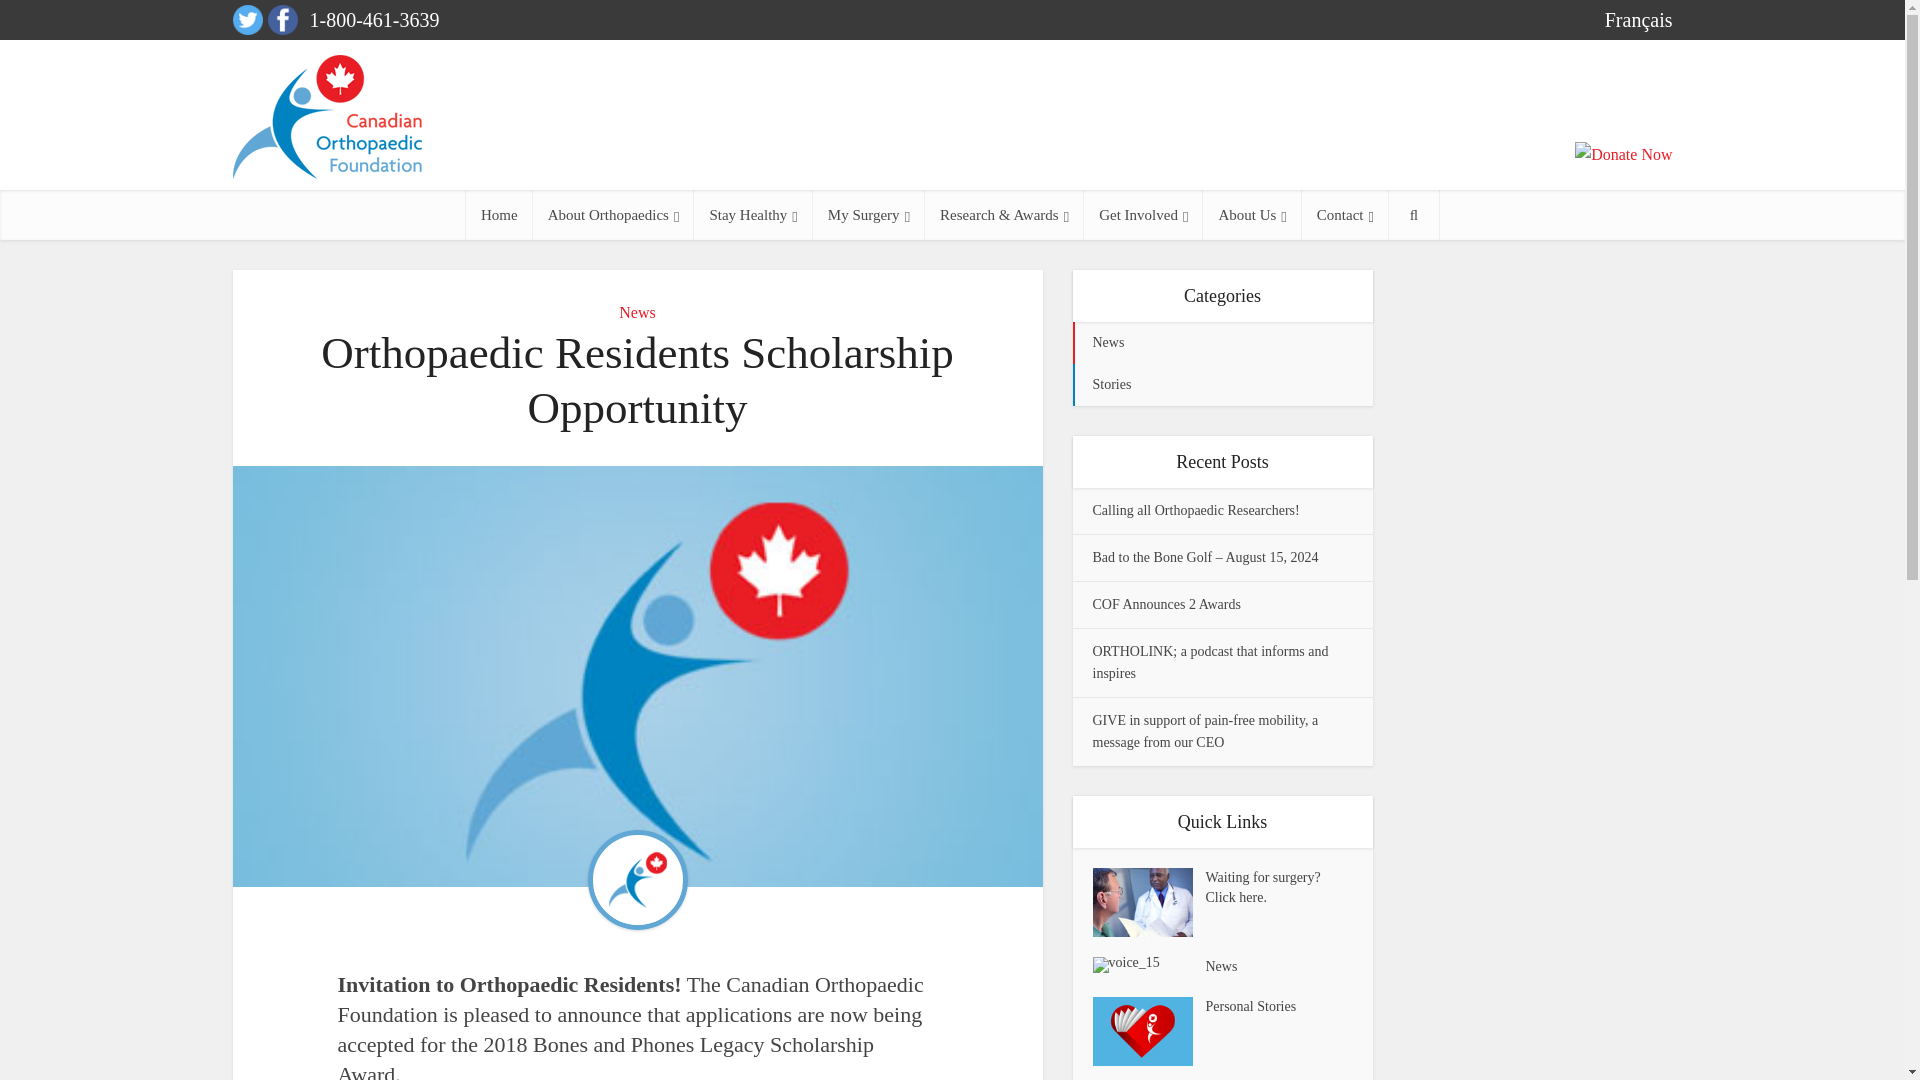 The height and width of the screenshot is (1080, 1920). I want to click on Home, so click(500, 214).